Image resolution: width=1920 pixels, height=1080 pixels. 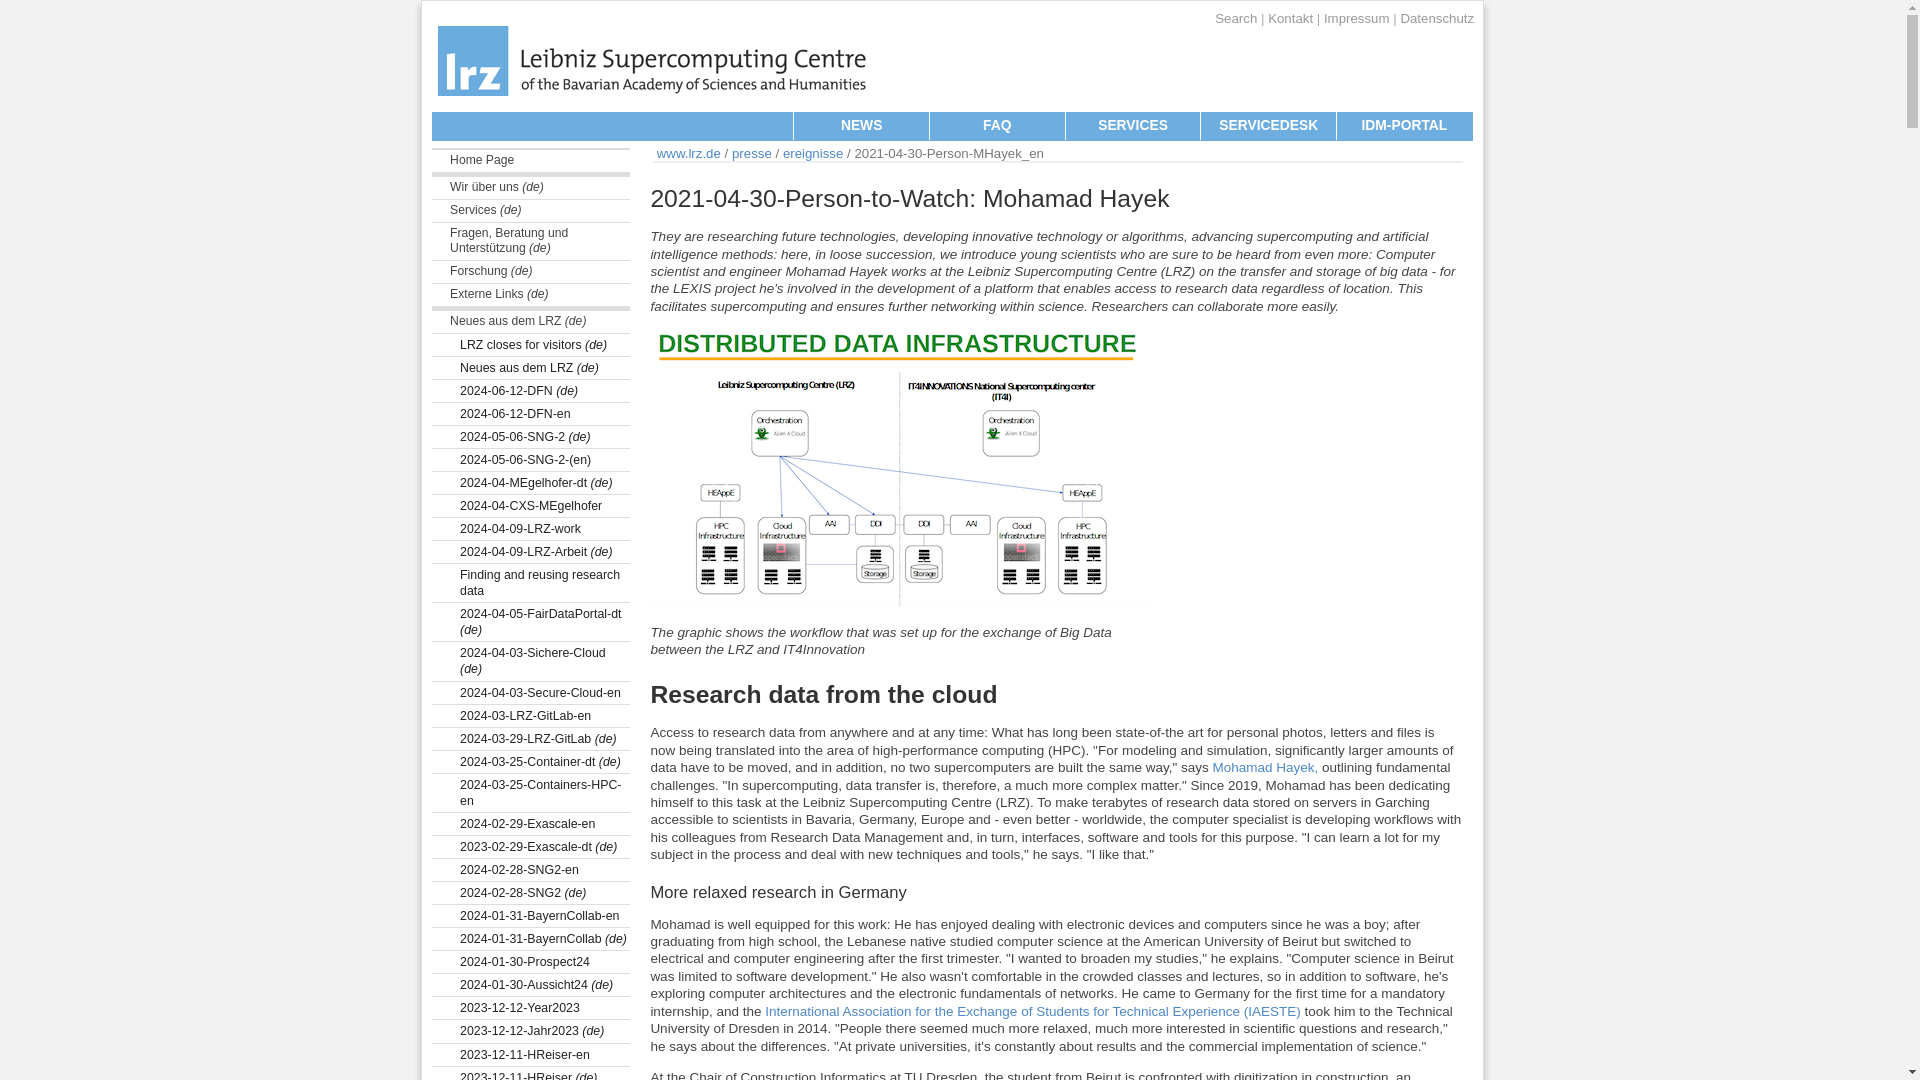 I want to click on Search, so click(x=1236, y=18).